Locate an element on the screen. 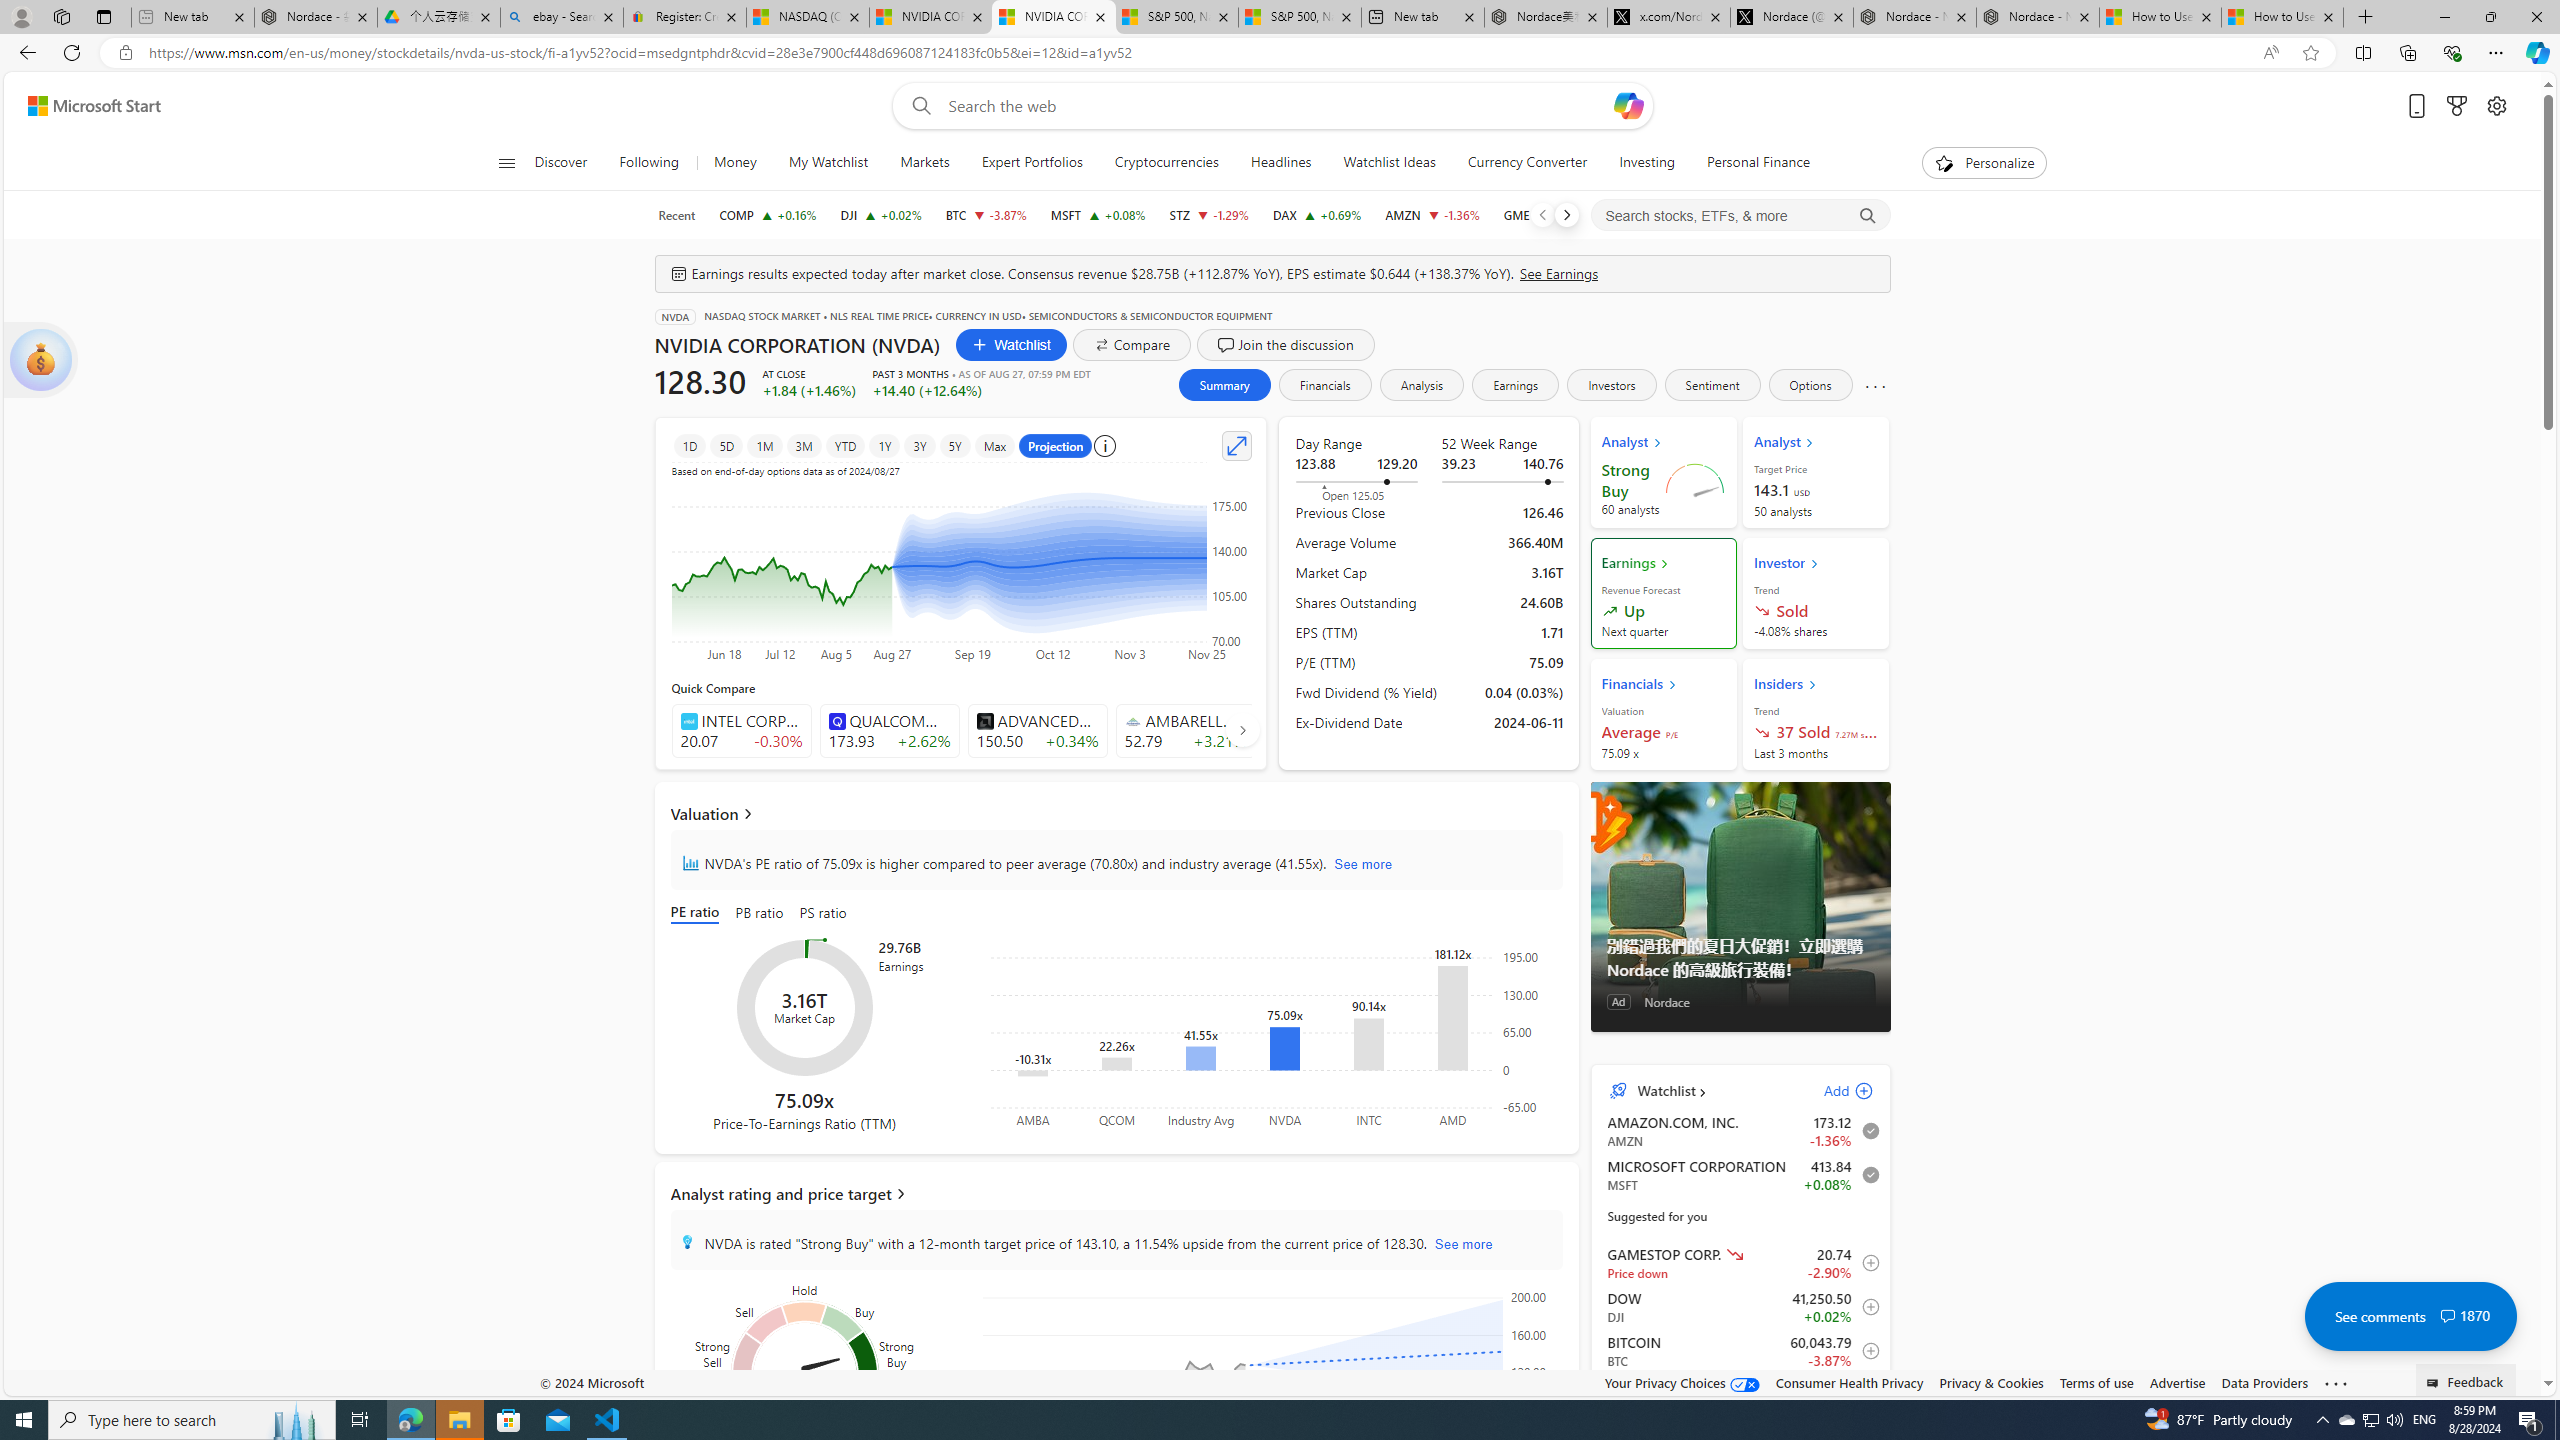 This screenshot has height=1440, width=2560. Investors is located at coordinates (1611, 384).